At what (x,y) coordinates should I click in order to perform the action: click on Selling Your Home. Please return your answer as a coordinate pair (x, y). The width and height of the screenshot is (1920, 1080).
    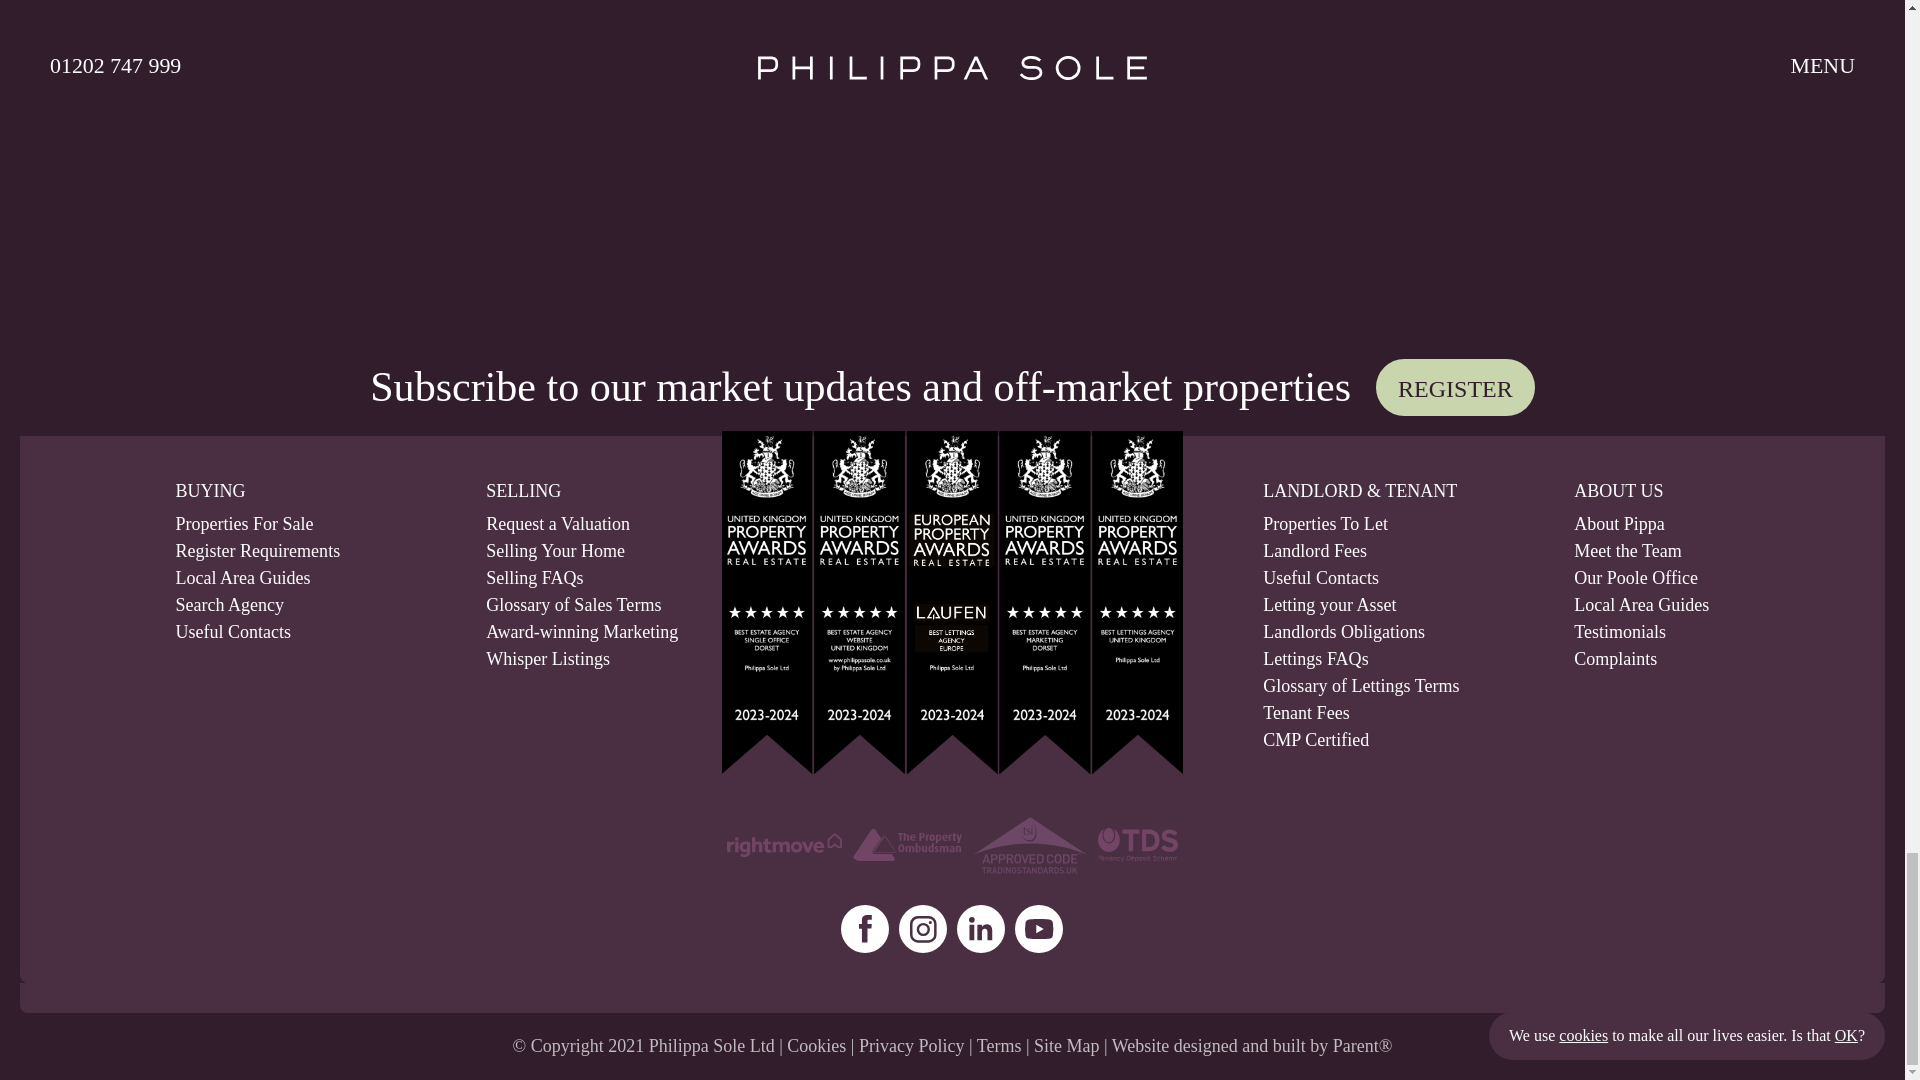
    Looking at the image, I should click on (563, 550).